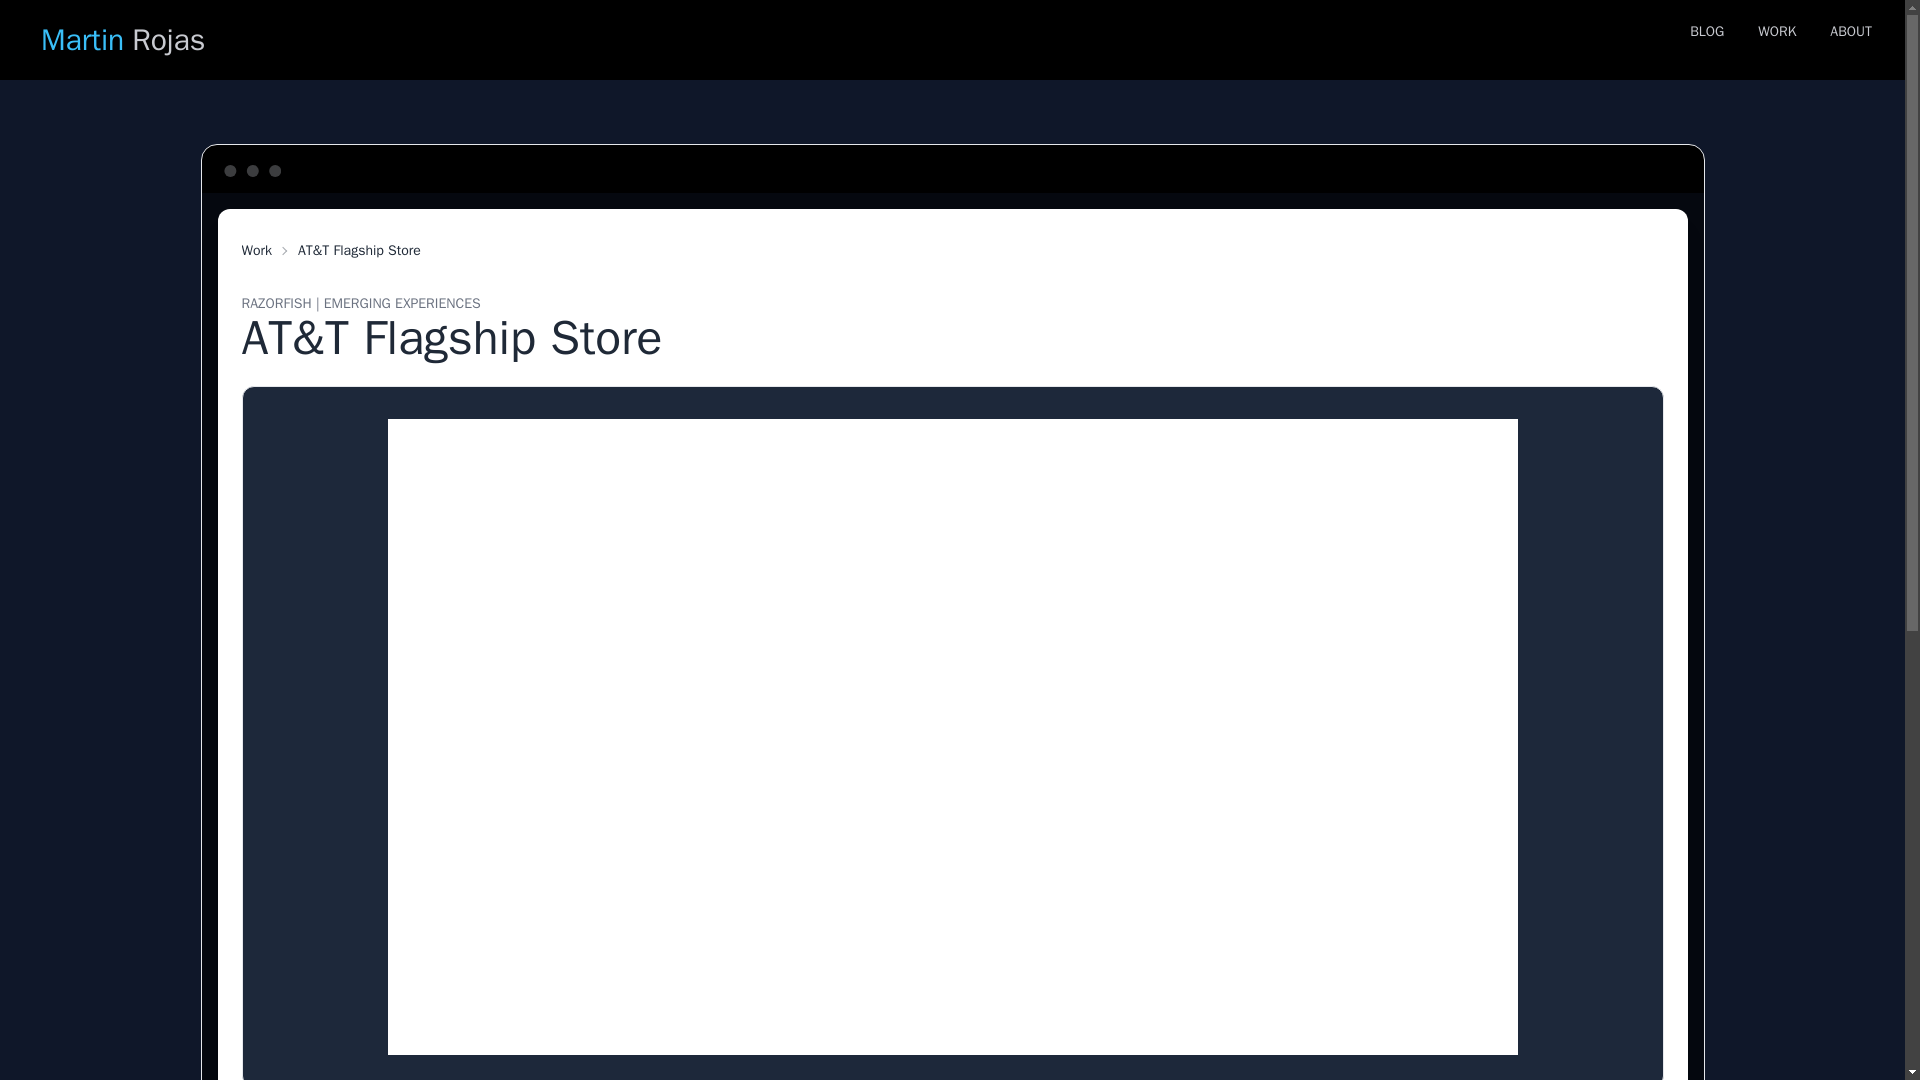  I want to click on WORK, so click(256, 250).